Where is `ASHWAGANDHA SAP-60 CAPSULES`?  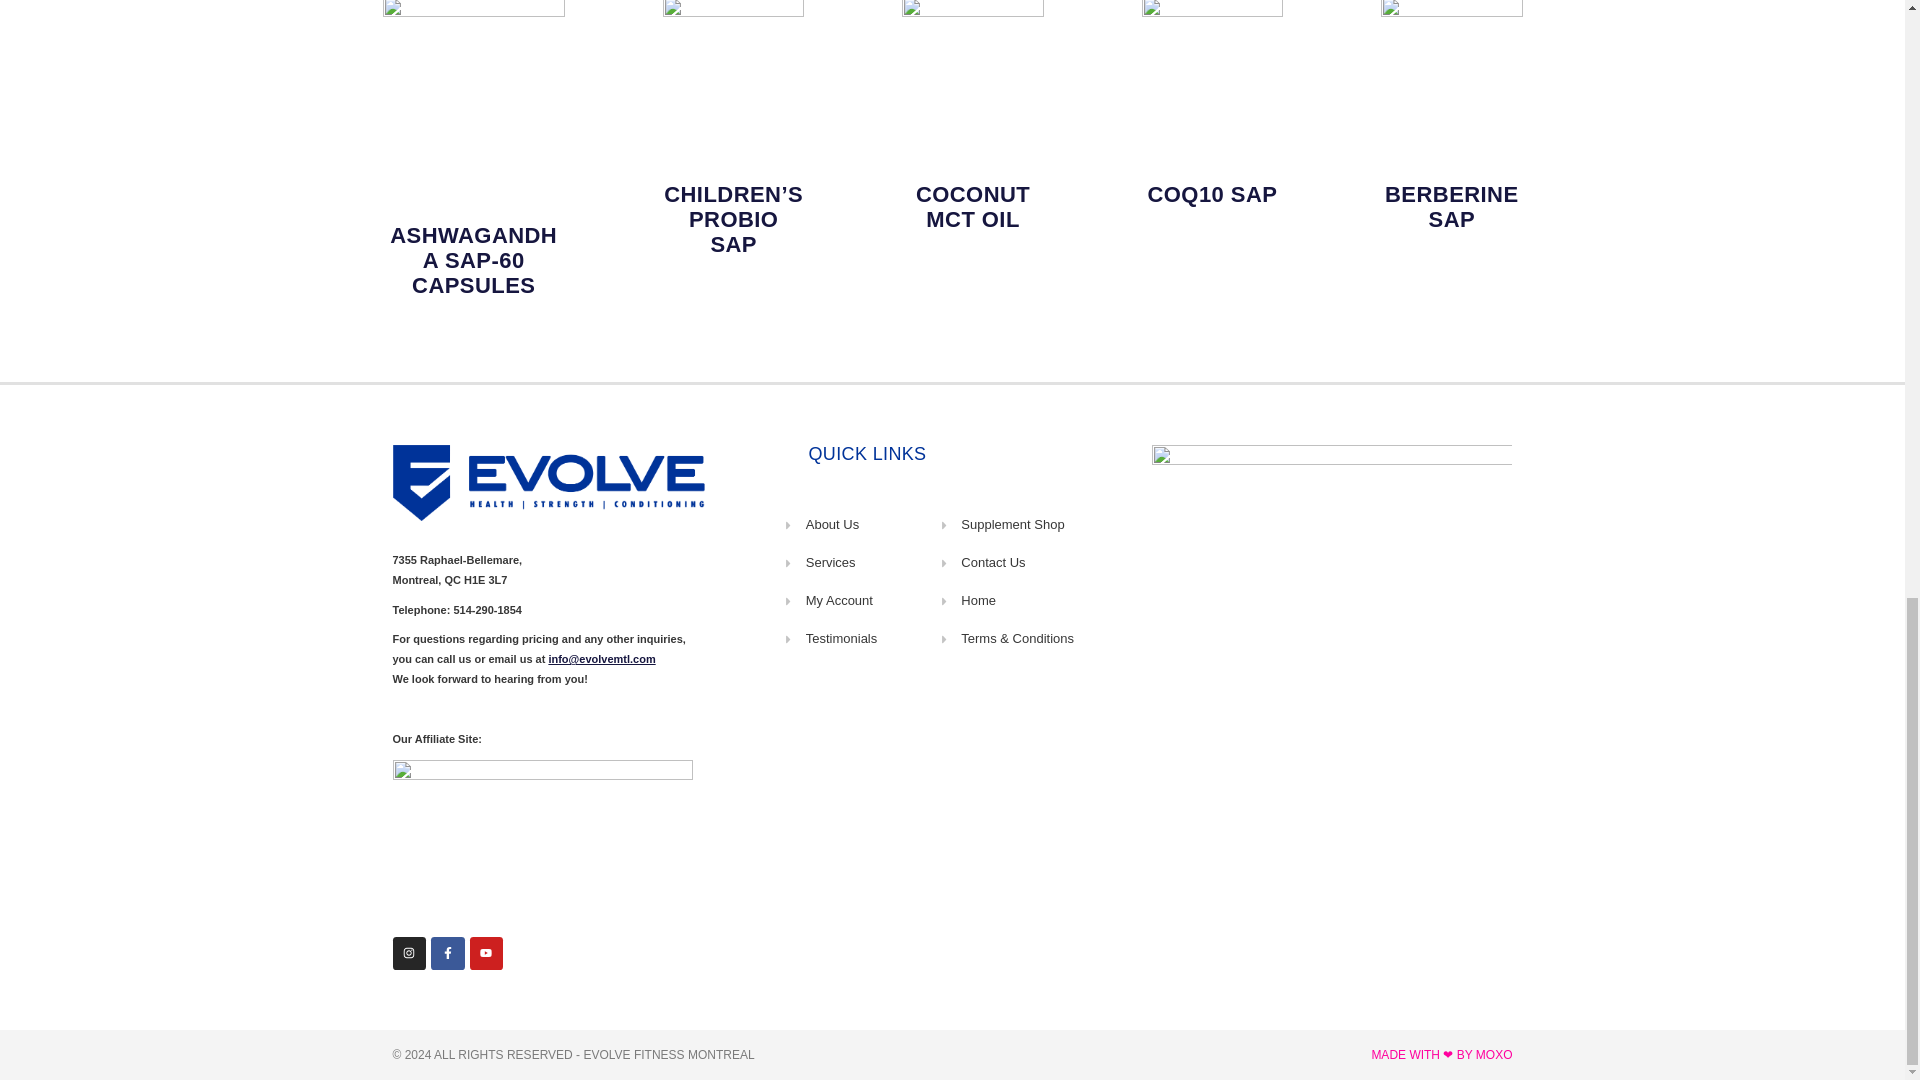 ASHWAGANDHA SAP-60 CAPSULES is located at coordinates (472, 260).